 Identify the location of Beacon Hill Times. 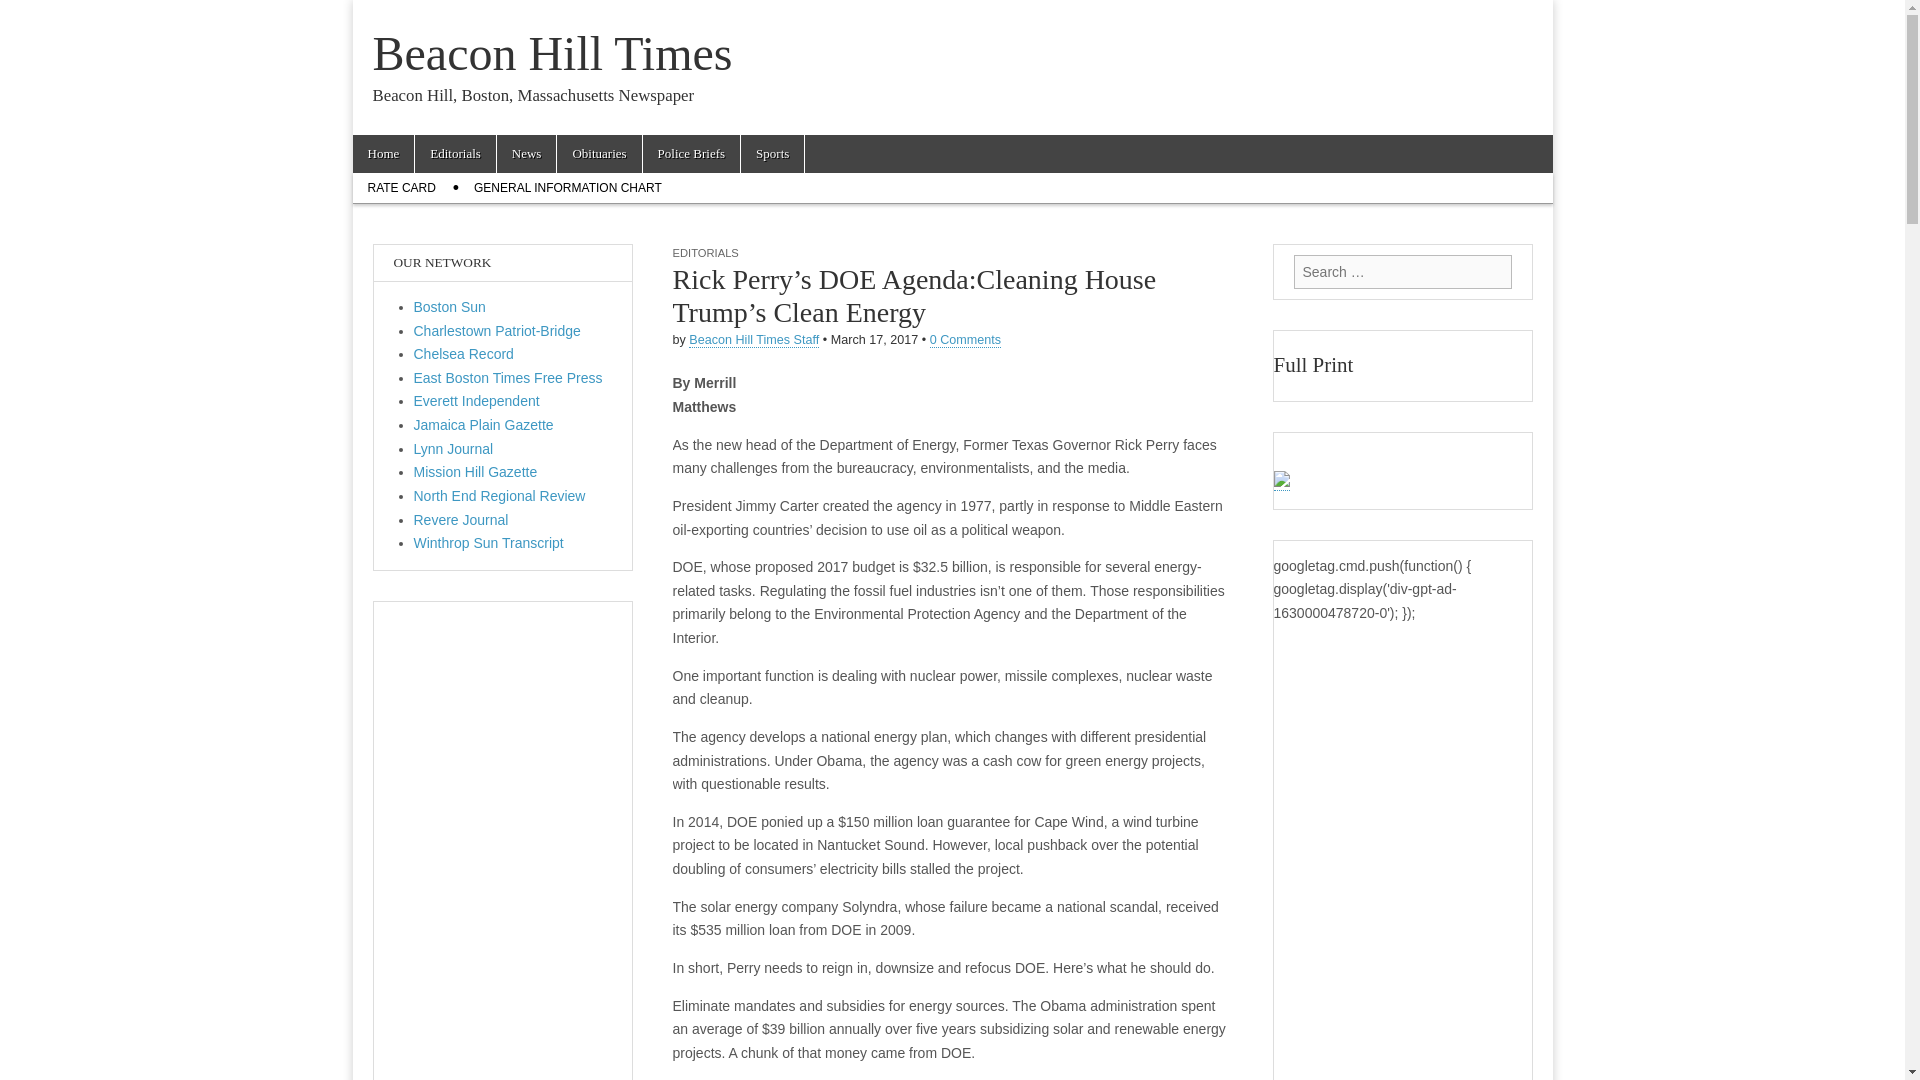
(552, 53).